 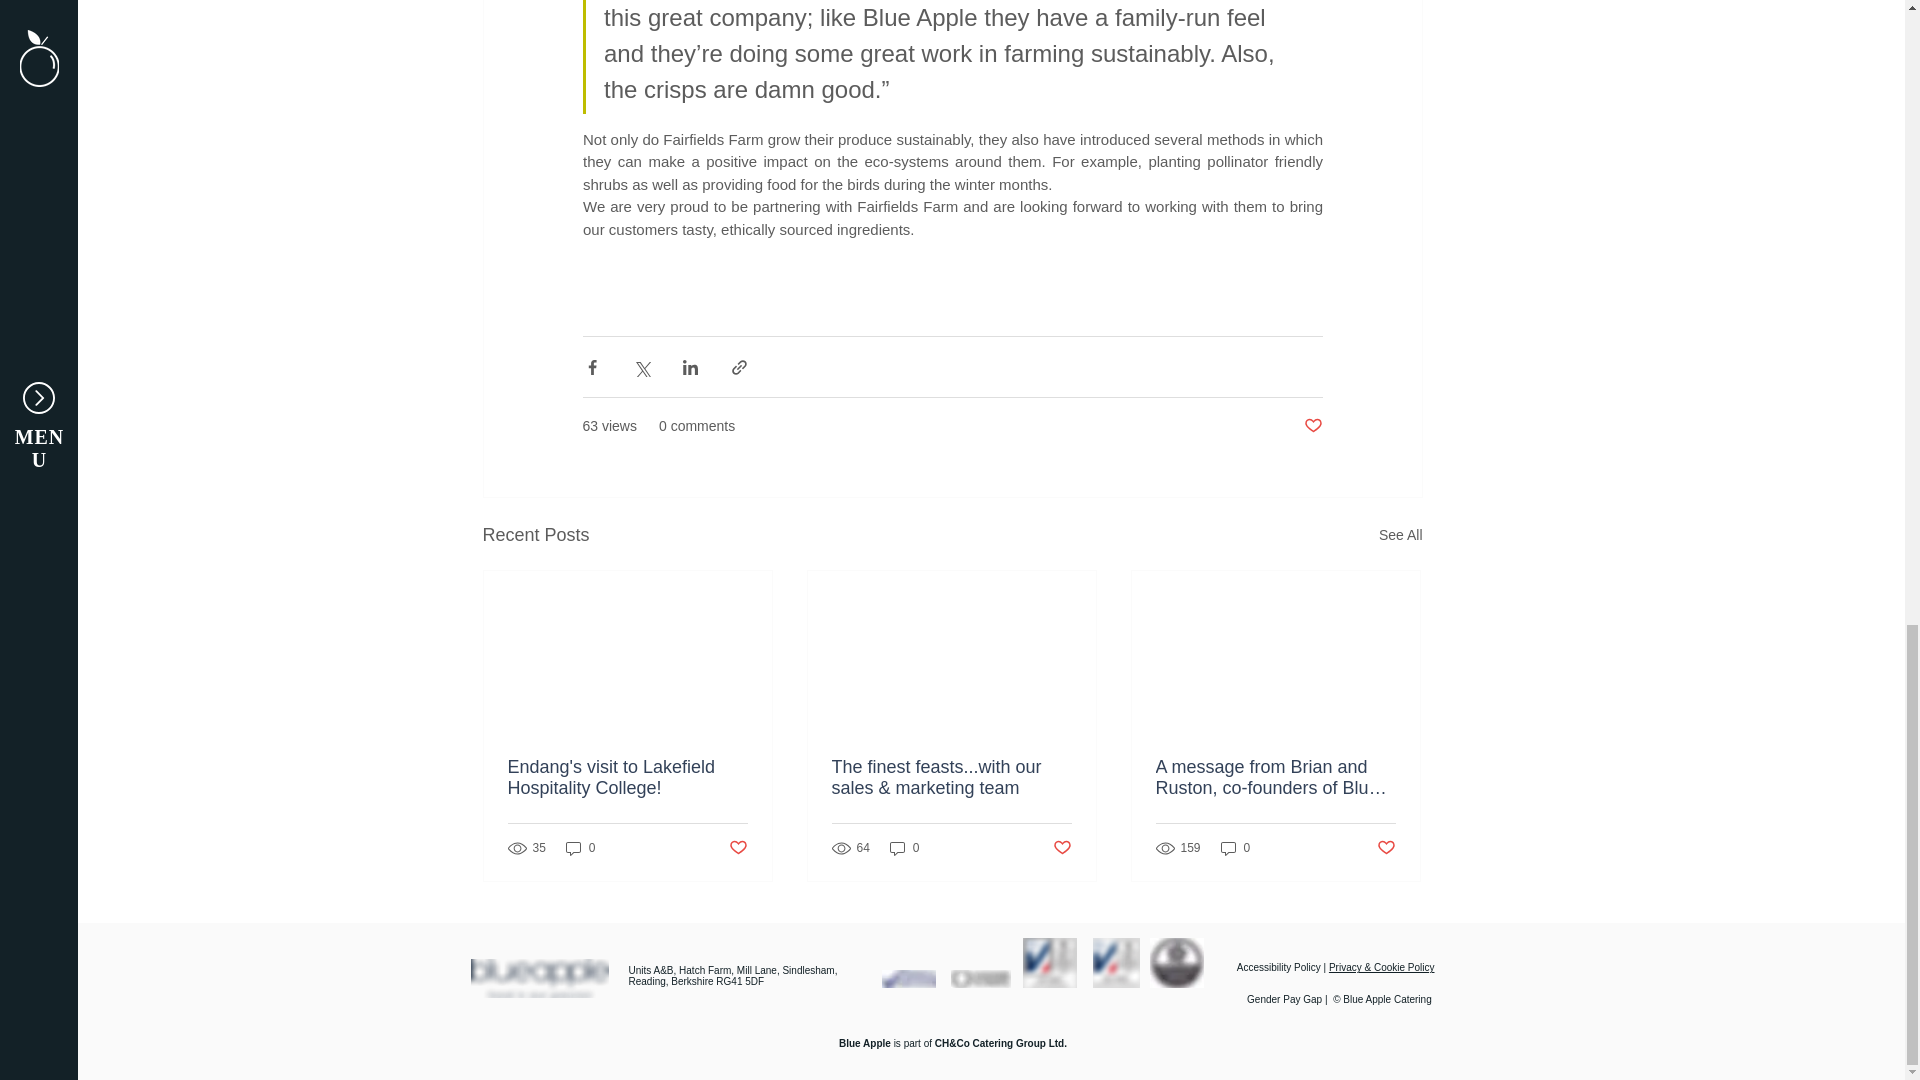 I want to click on Endang's visit to Lakefield Hospitality College!, so click(x=628, y=778).